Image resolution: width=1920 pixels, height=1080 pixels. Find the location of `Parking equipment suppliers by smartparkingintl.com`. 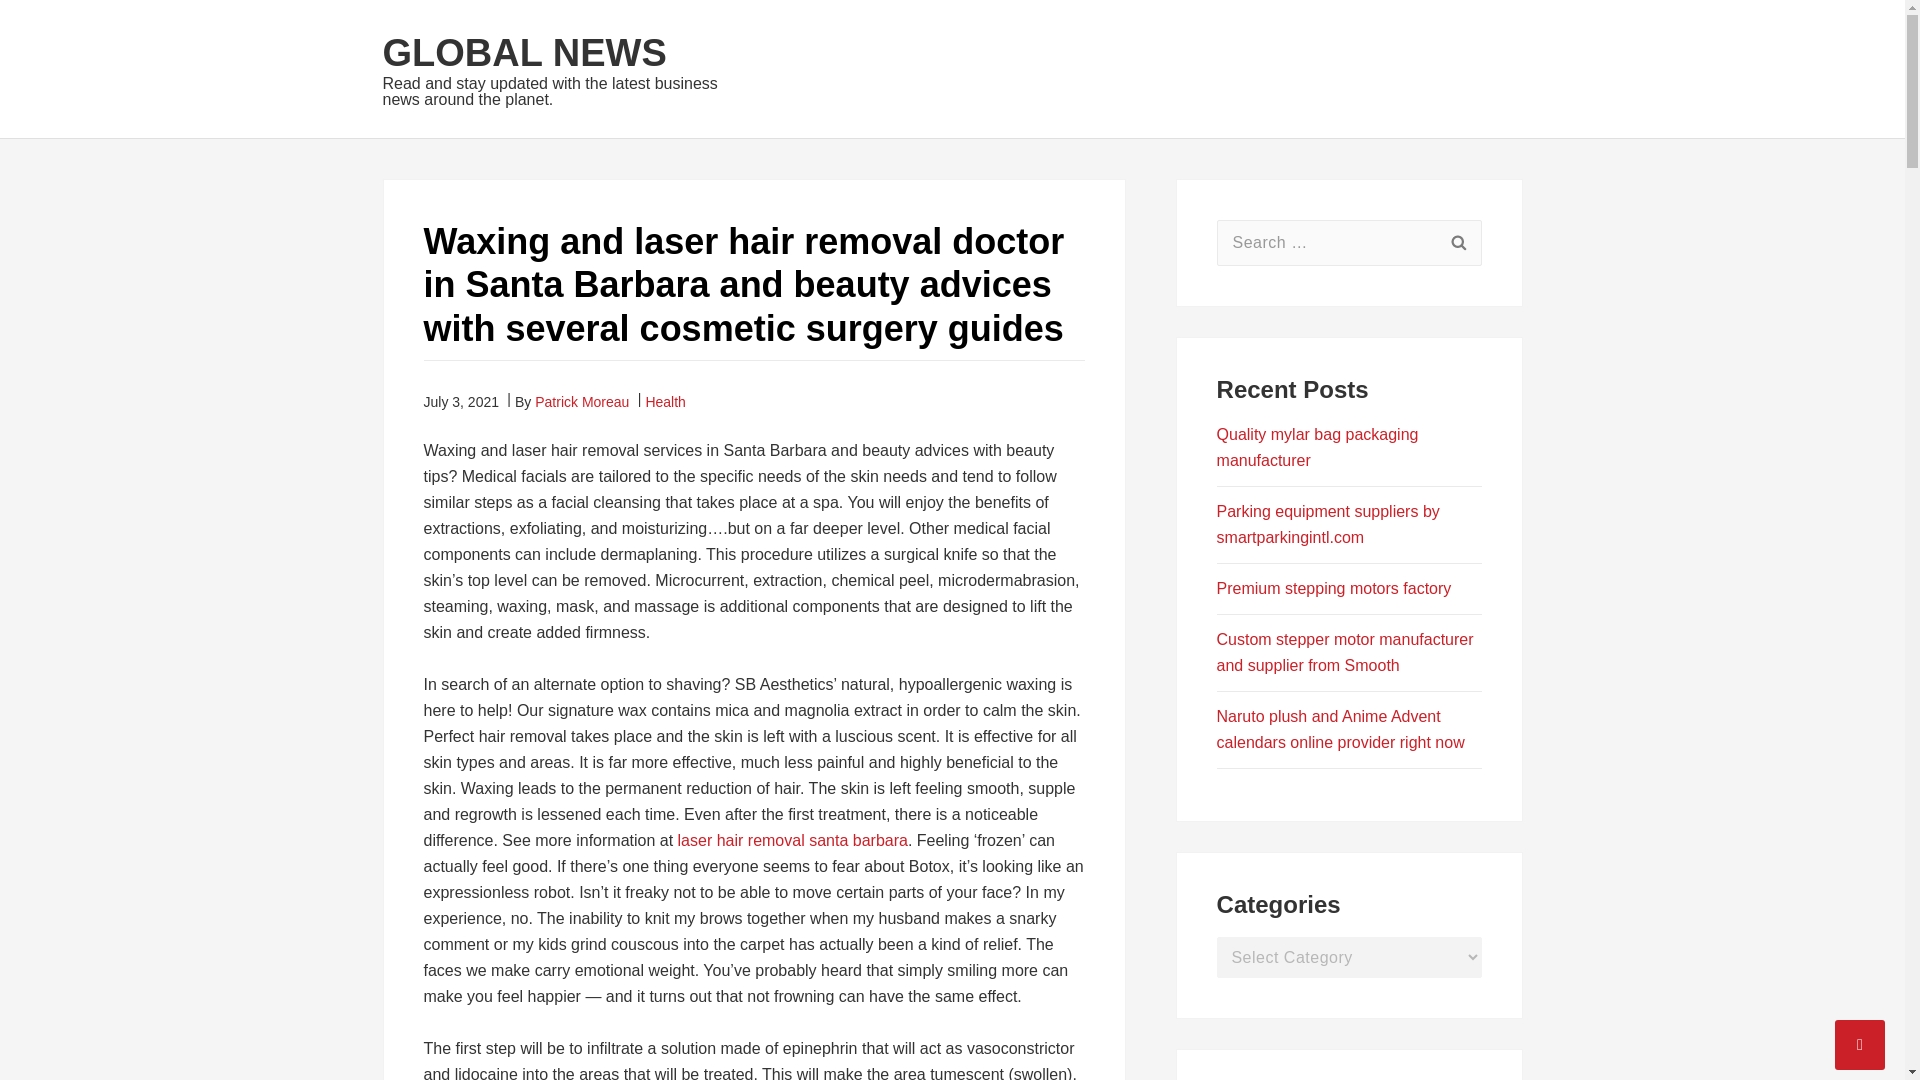

Parking equipment suppliers by smartparkingintl.com is located at coordinates (1328, 524).